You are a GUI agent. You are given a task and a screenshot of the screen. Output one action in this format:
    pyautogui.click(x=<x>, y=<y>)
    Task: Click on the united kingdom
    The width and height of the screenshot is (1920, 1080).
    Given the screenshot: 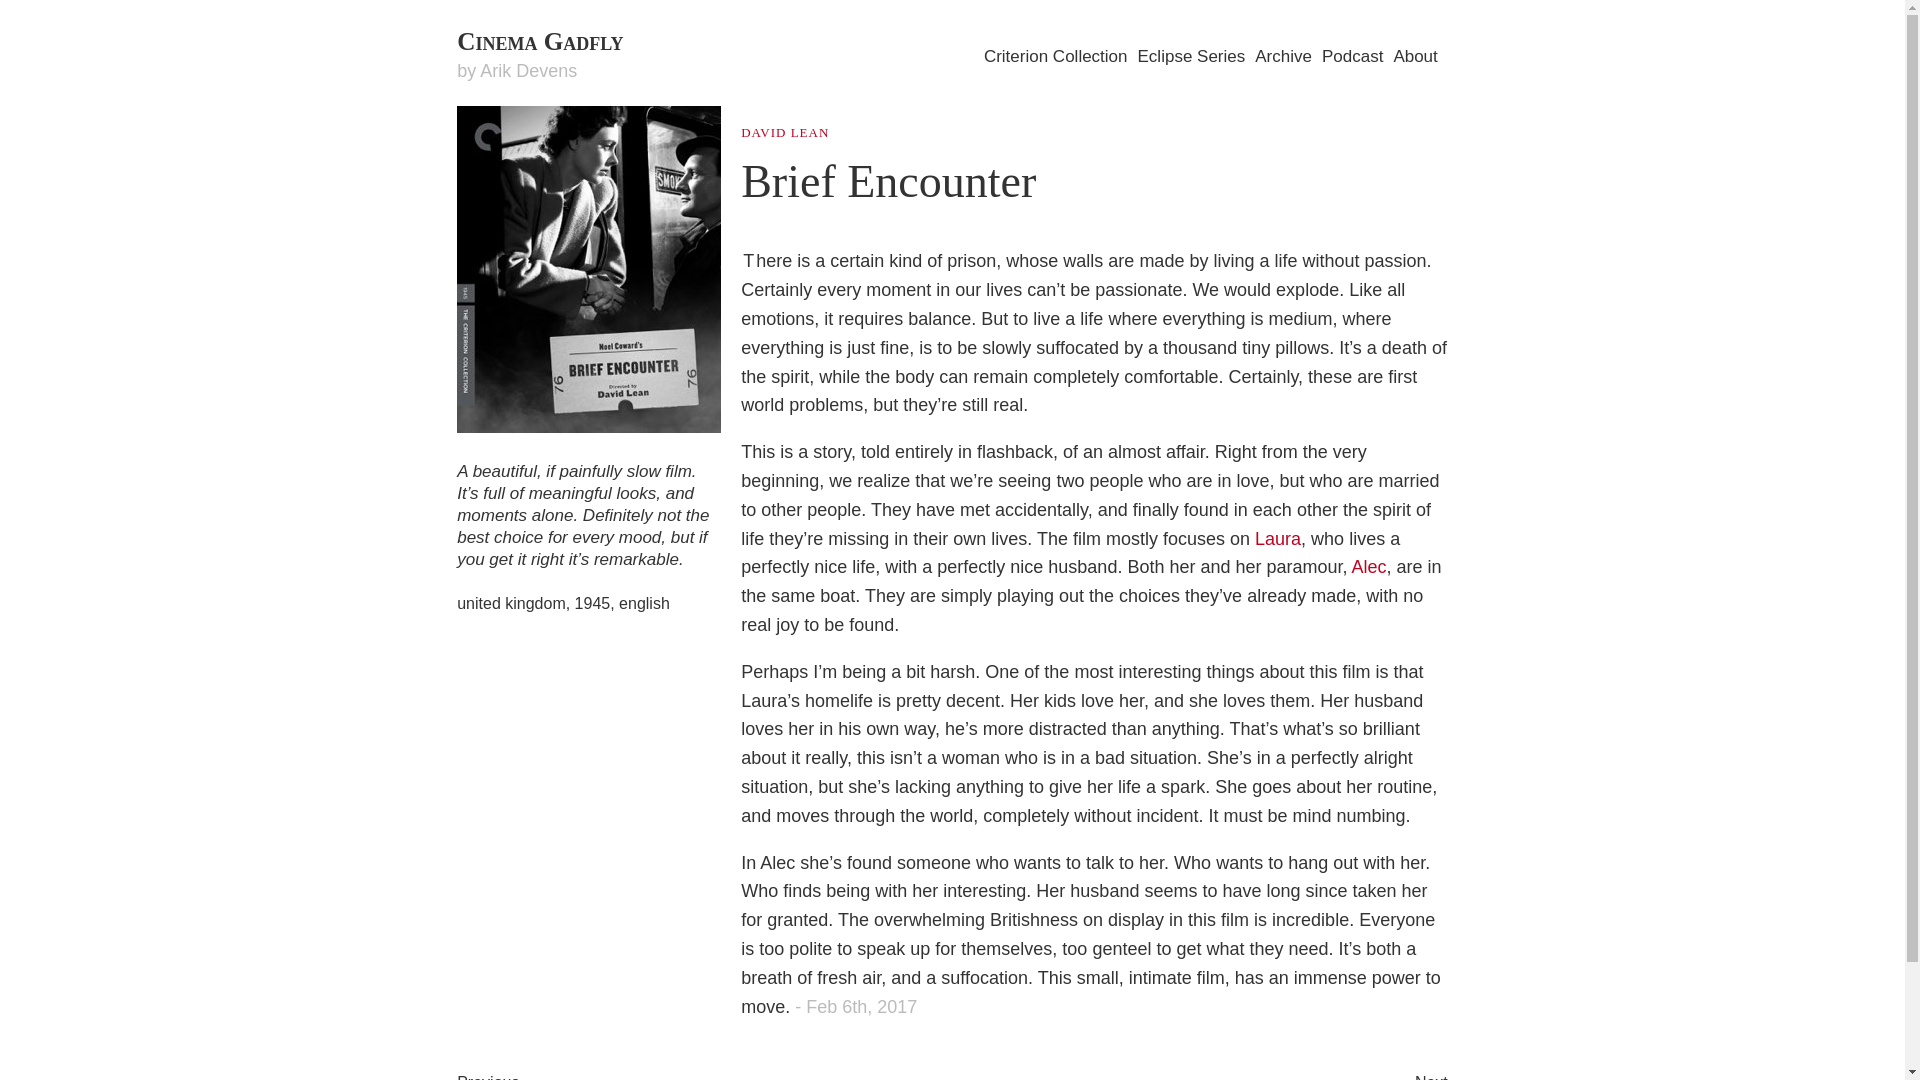 What is the action you would take?
    pyautogui.click(x=511, y=604)
    